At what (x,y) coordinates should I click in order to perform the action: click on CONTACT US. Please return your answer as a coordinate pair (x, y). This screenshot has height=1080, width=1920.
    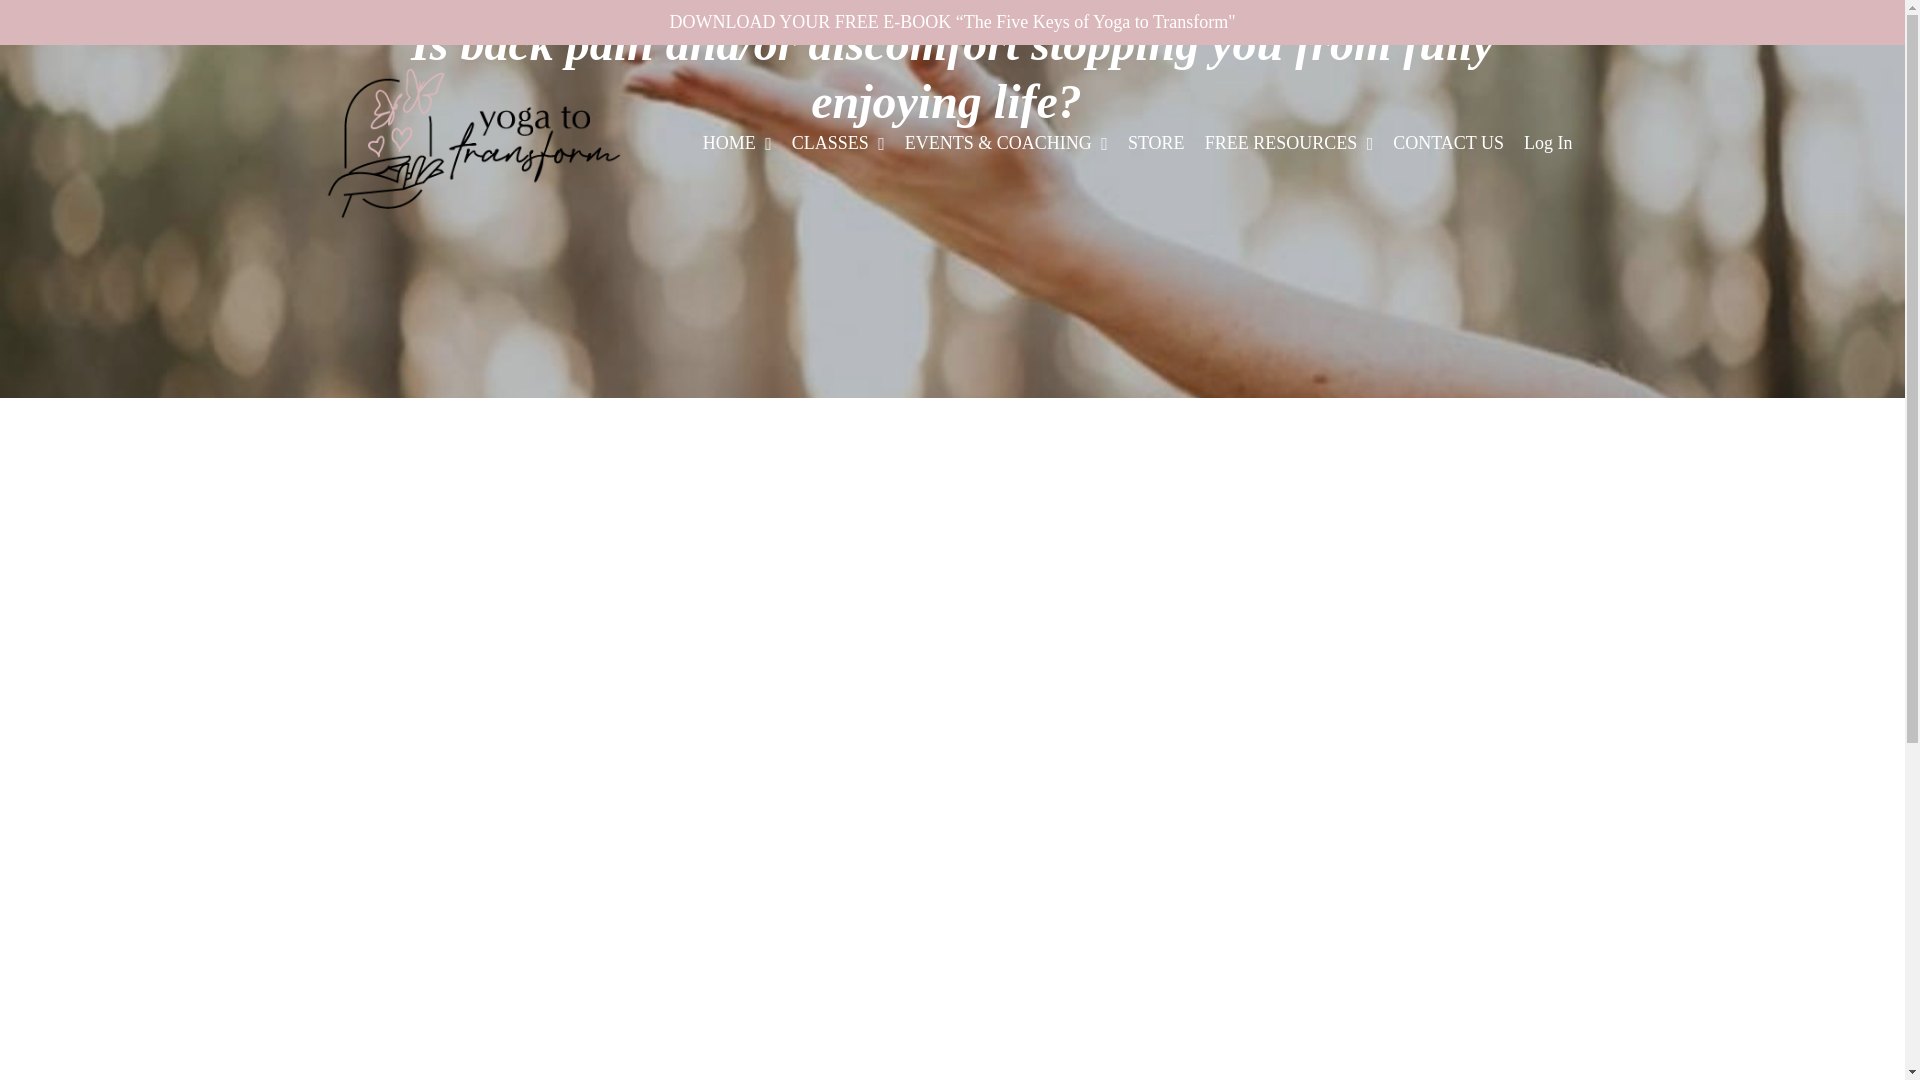
    Looking at the image, I should click on (1448, 142).